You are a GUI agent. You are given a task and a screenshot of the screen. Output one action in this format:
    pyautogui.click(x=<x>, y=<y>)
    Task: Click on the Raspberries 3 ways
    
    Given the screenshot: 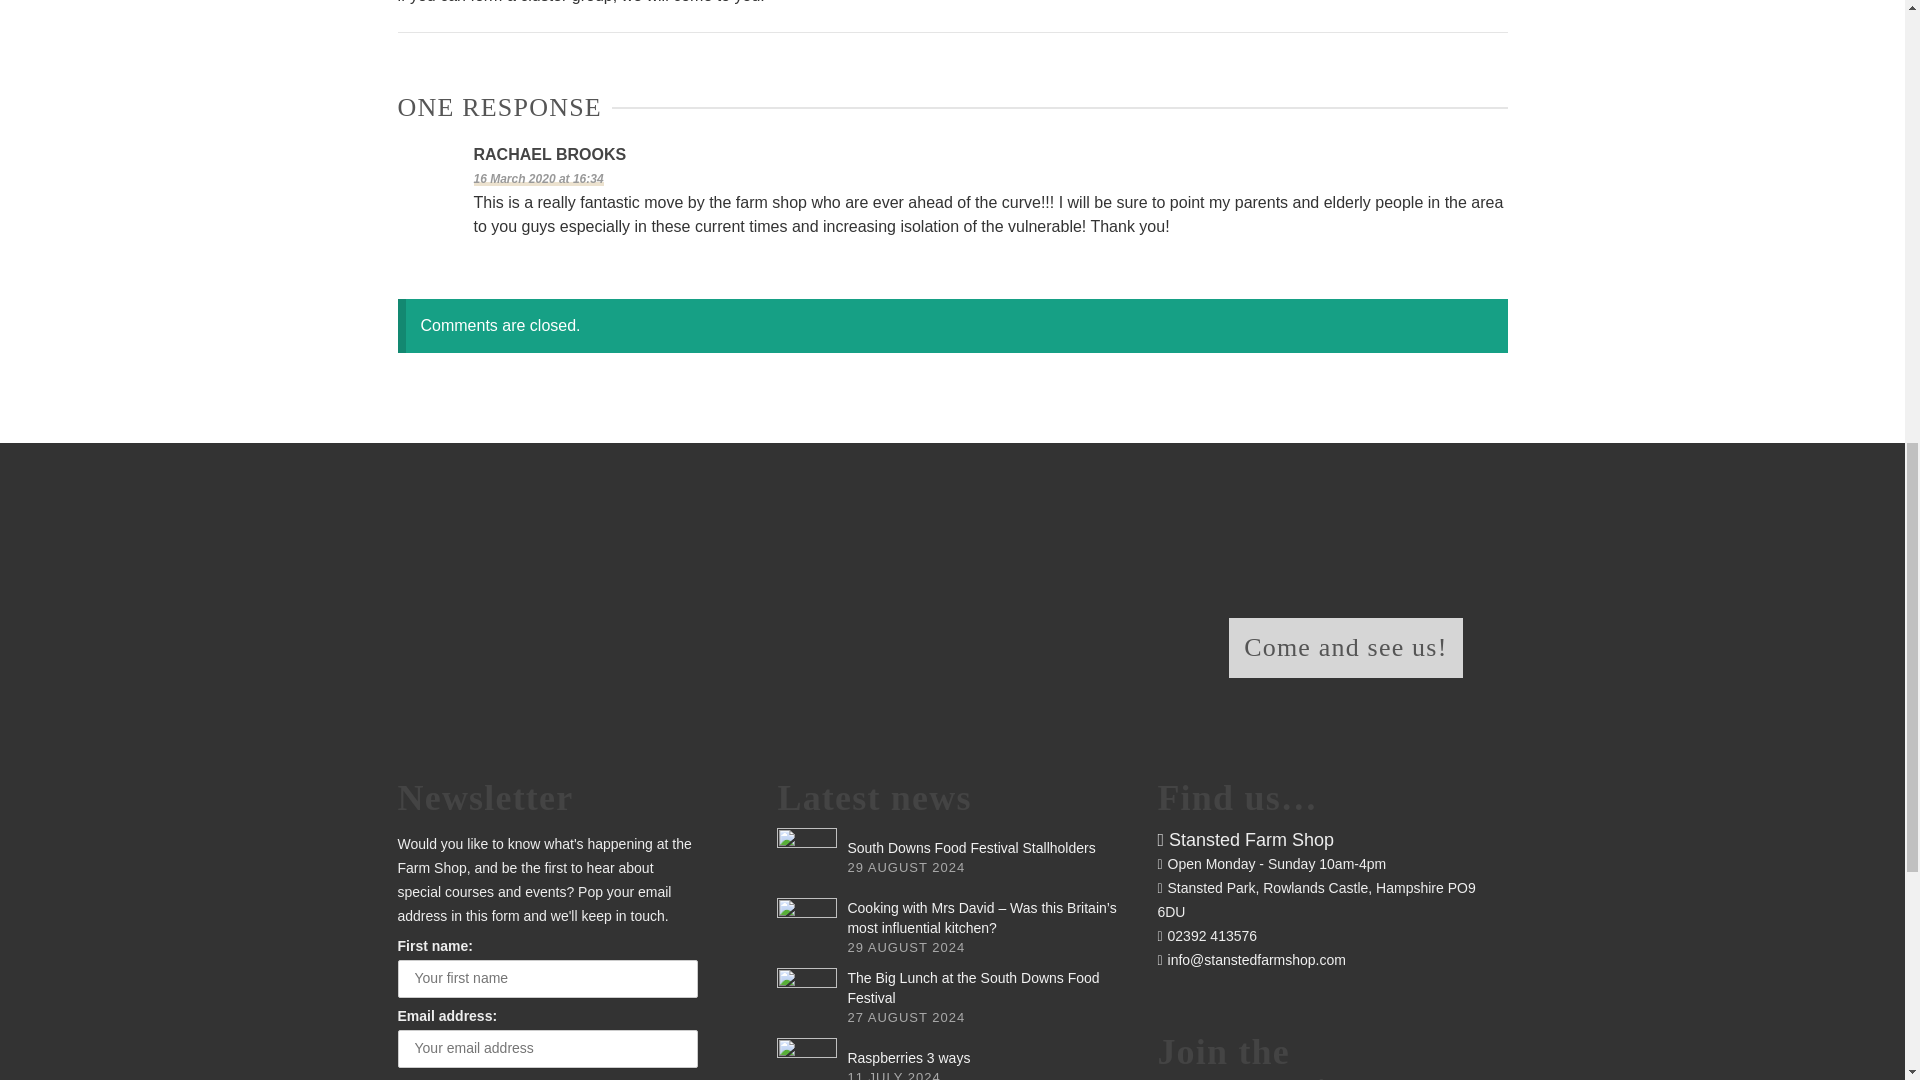 What is the action you would take?
    pyautogui.click(x=908, y=1057)
    